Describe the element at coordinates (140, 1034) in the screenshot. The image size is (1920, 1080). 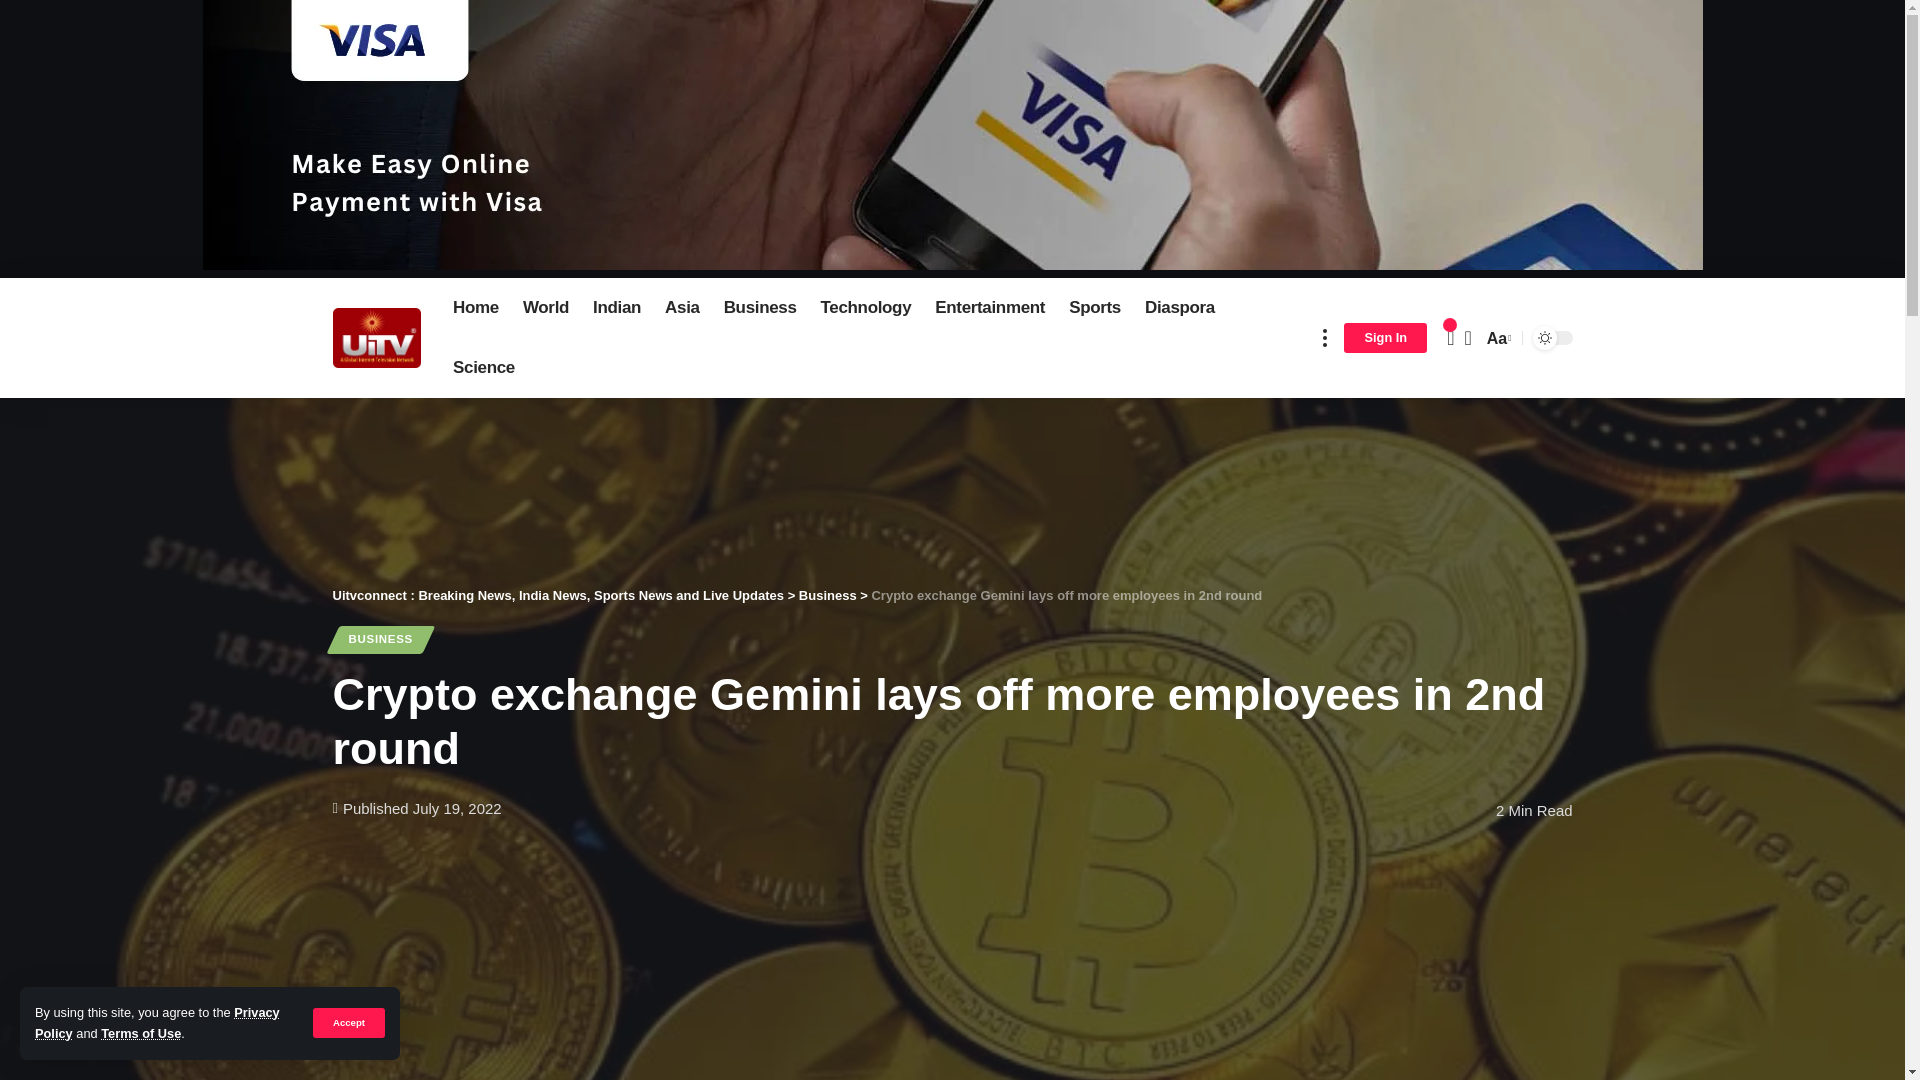
I see `Terms of Use` at that location.